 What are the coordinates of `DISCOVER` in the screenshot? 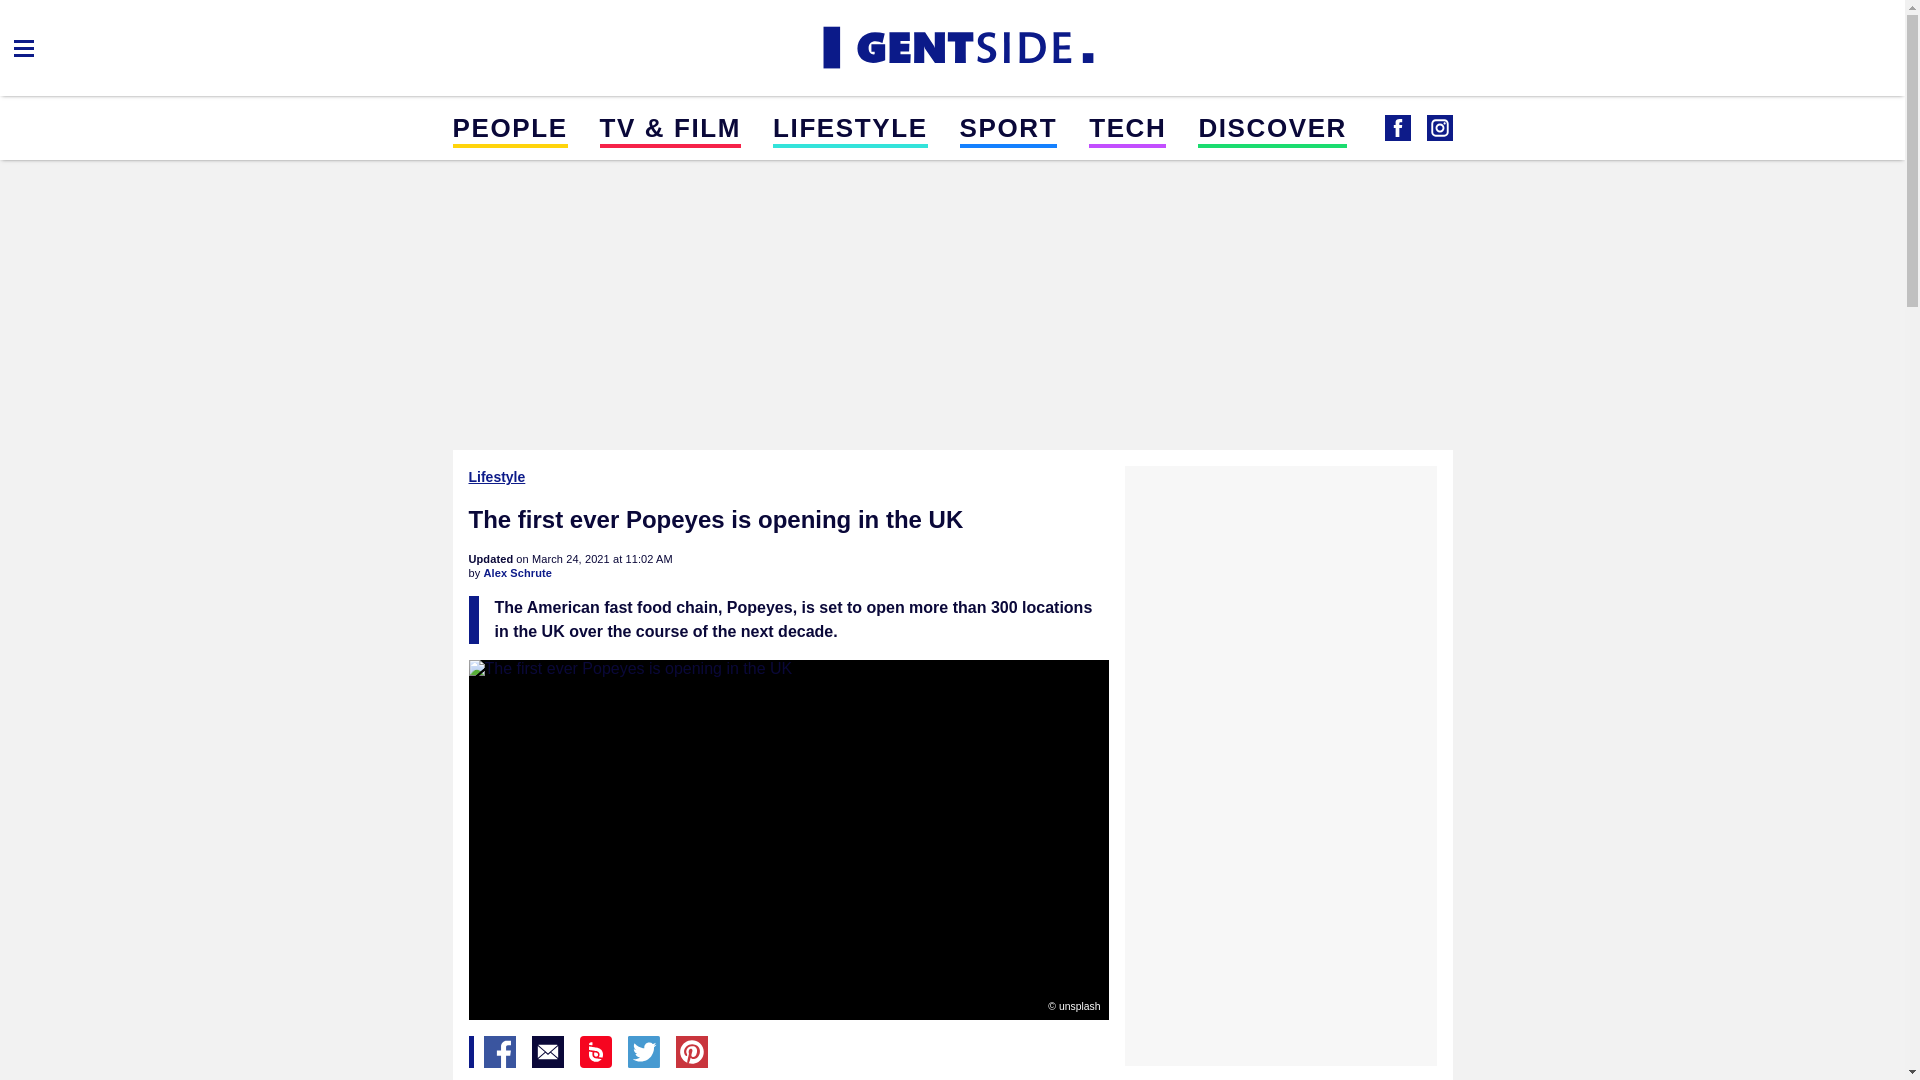 It's located at (1272, 127).